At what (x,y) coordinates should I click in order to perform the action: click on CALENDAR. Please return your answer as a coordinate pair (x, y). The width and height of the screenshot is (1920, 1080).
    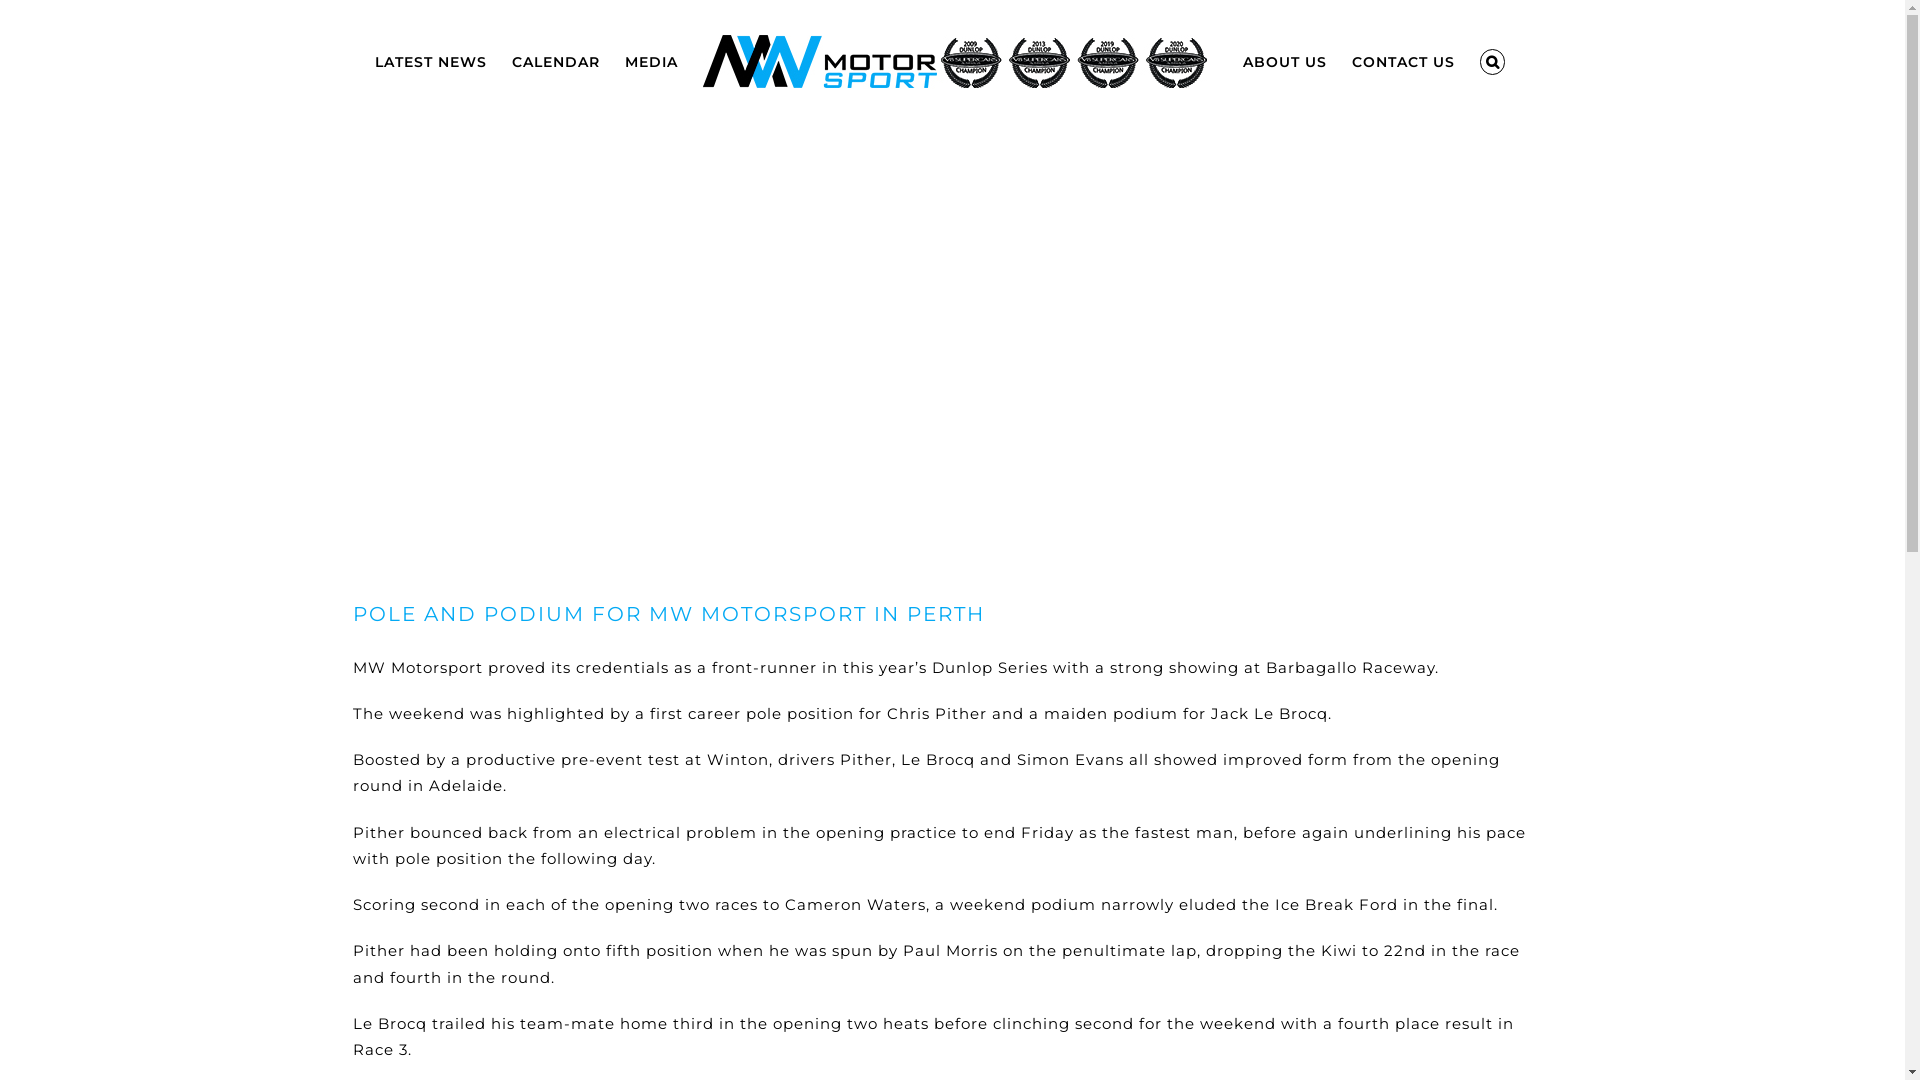
    Looking at the image, I should click on (556, 55).